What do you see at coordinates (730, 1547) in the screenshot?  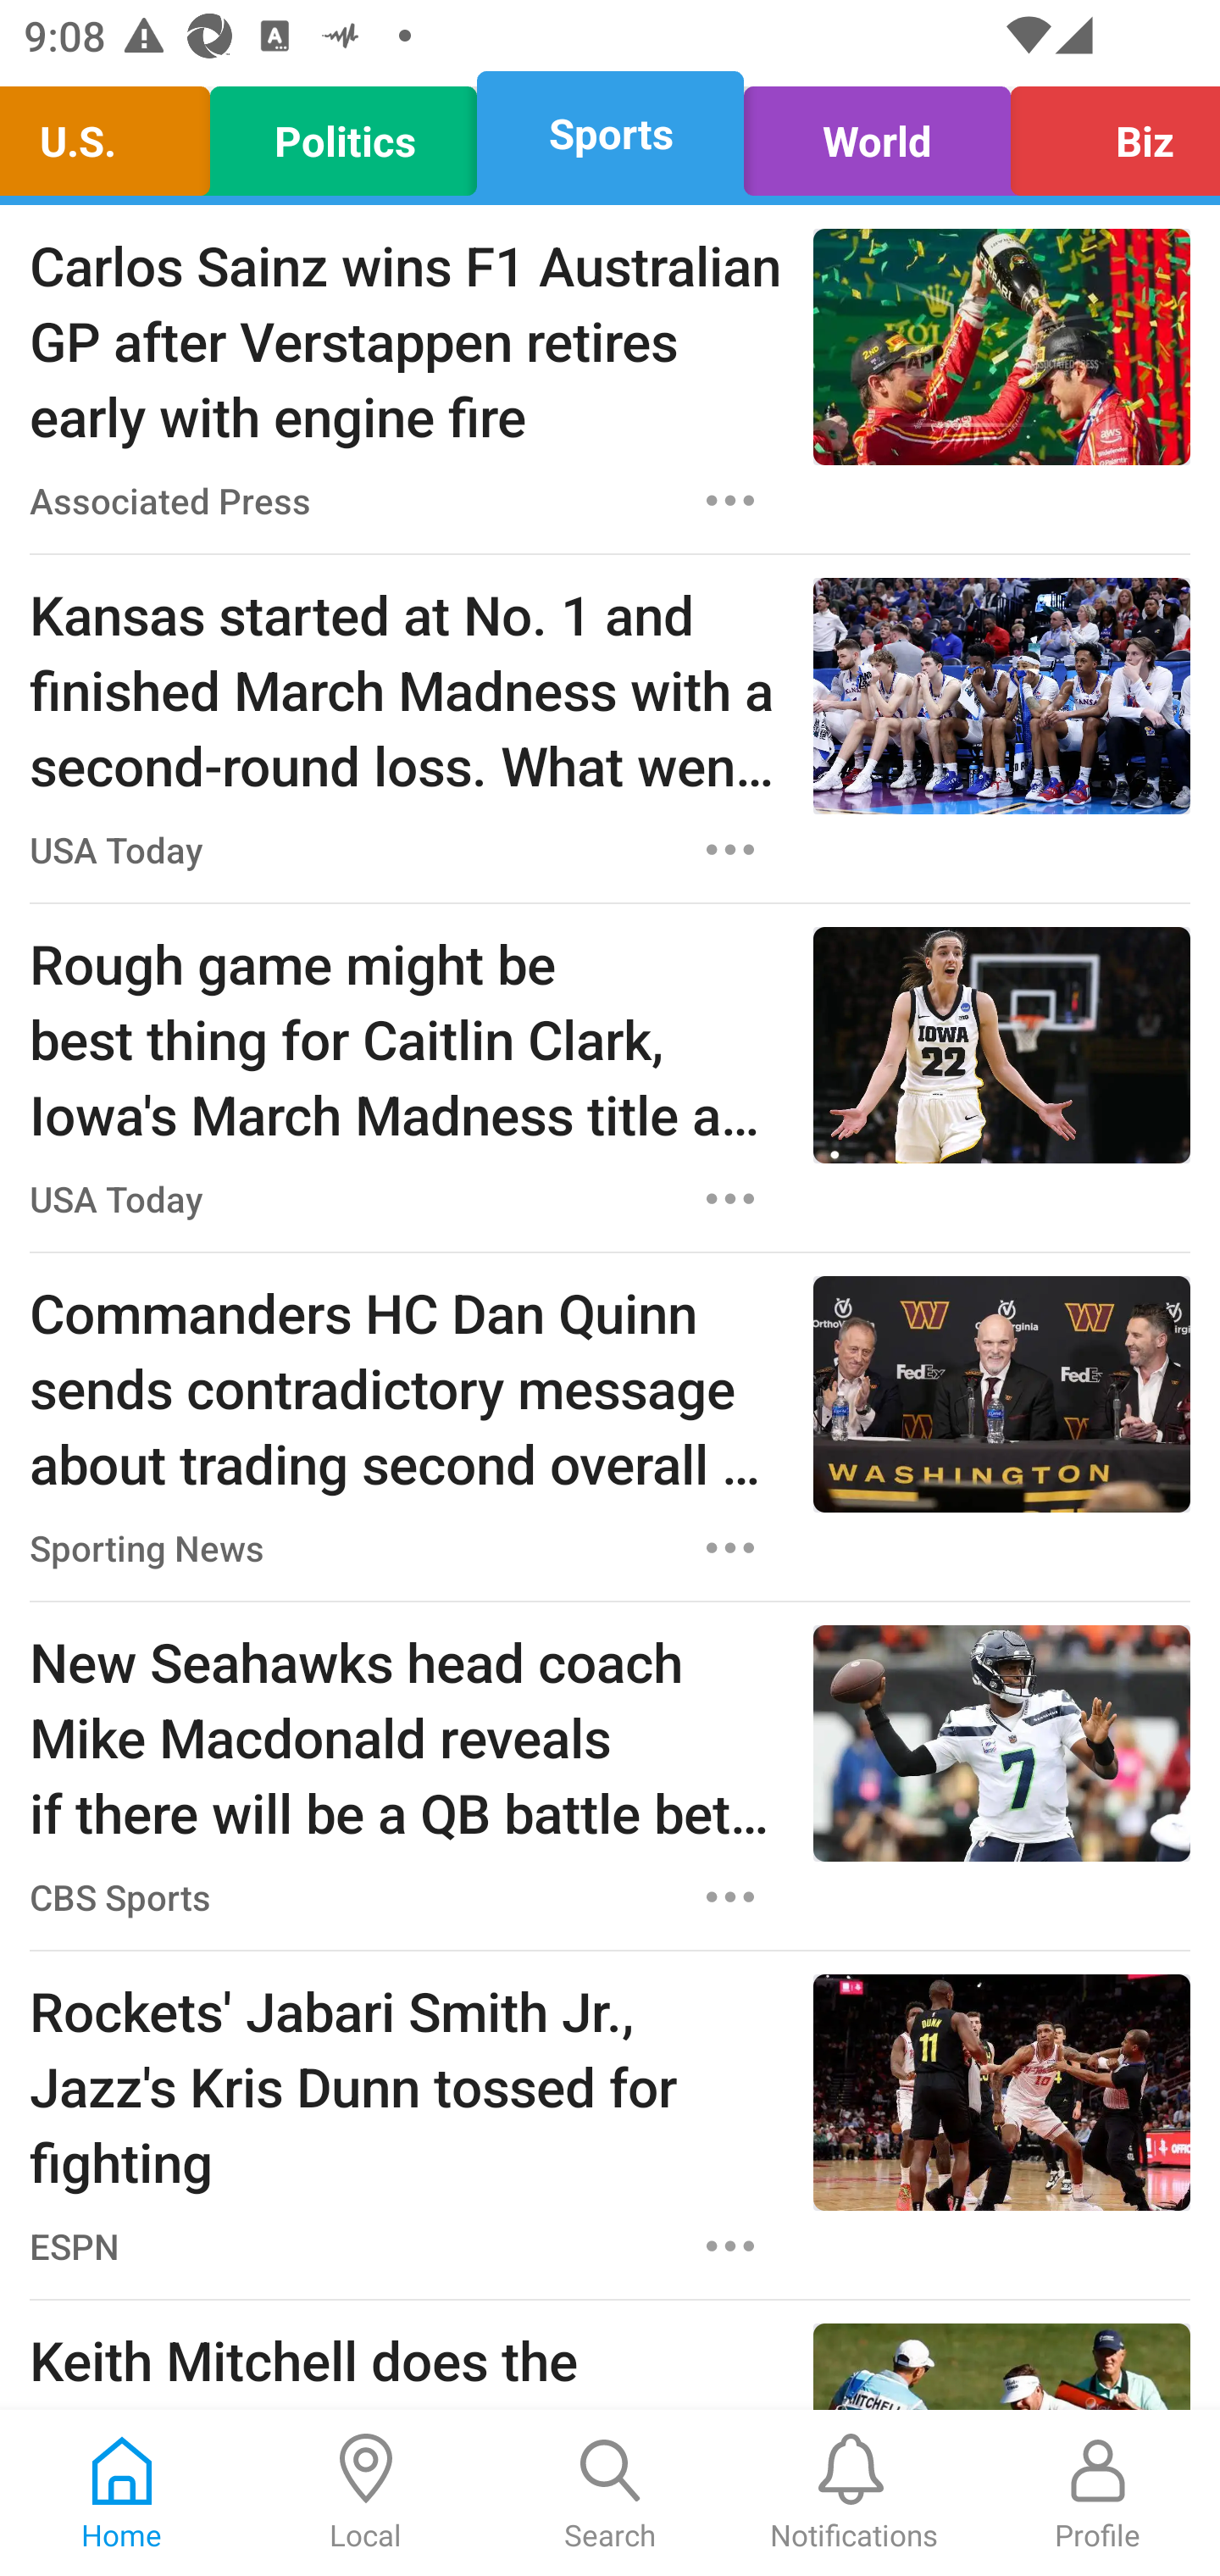 I see `Options` at bounding box center [730, 1547].